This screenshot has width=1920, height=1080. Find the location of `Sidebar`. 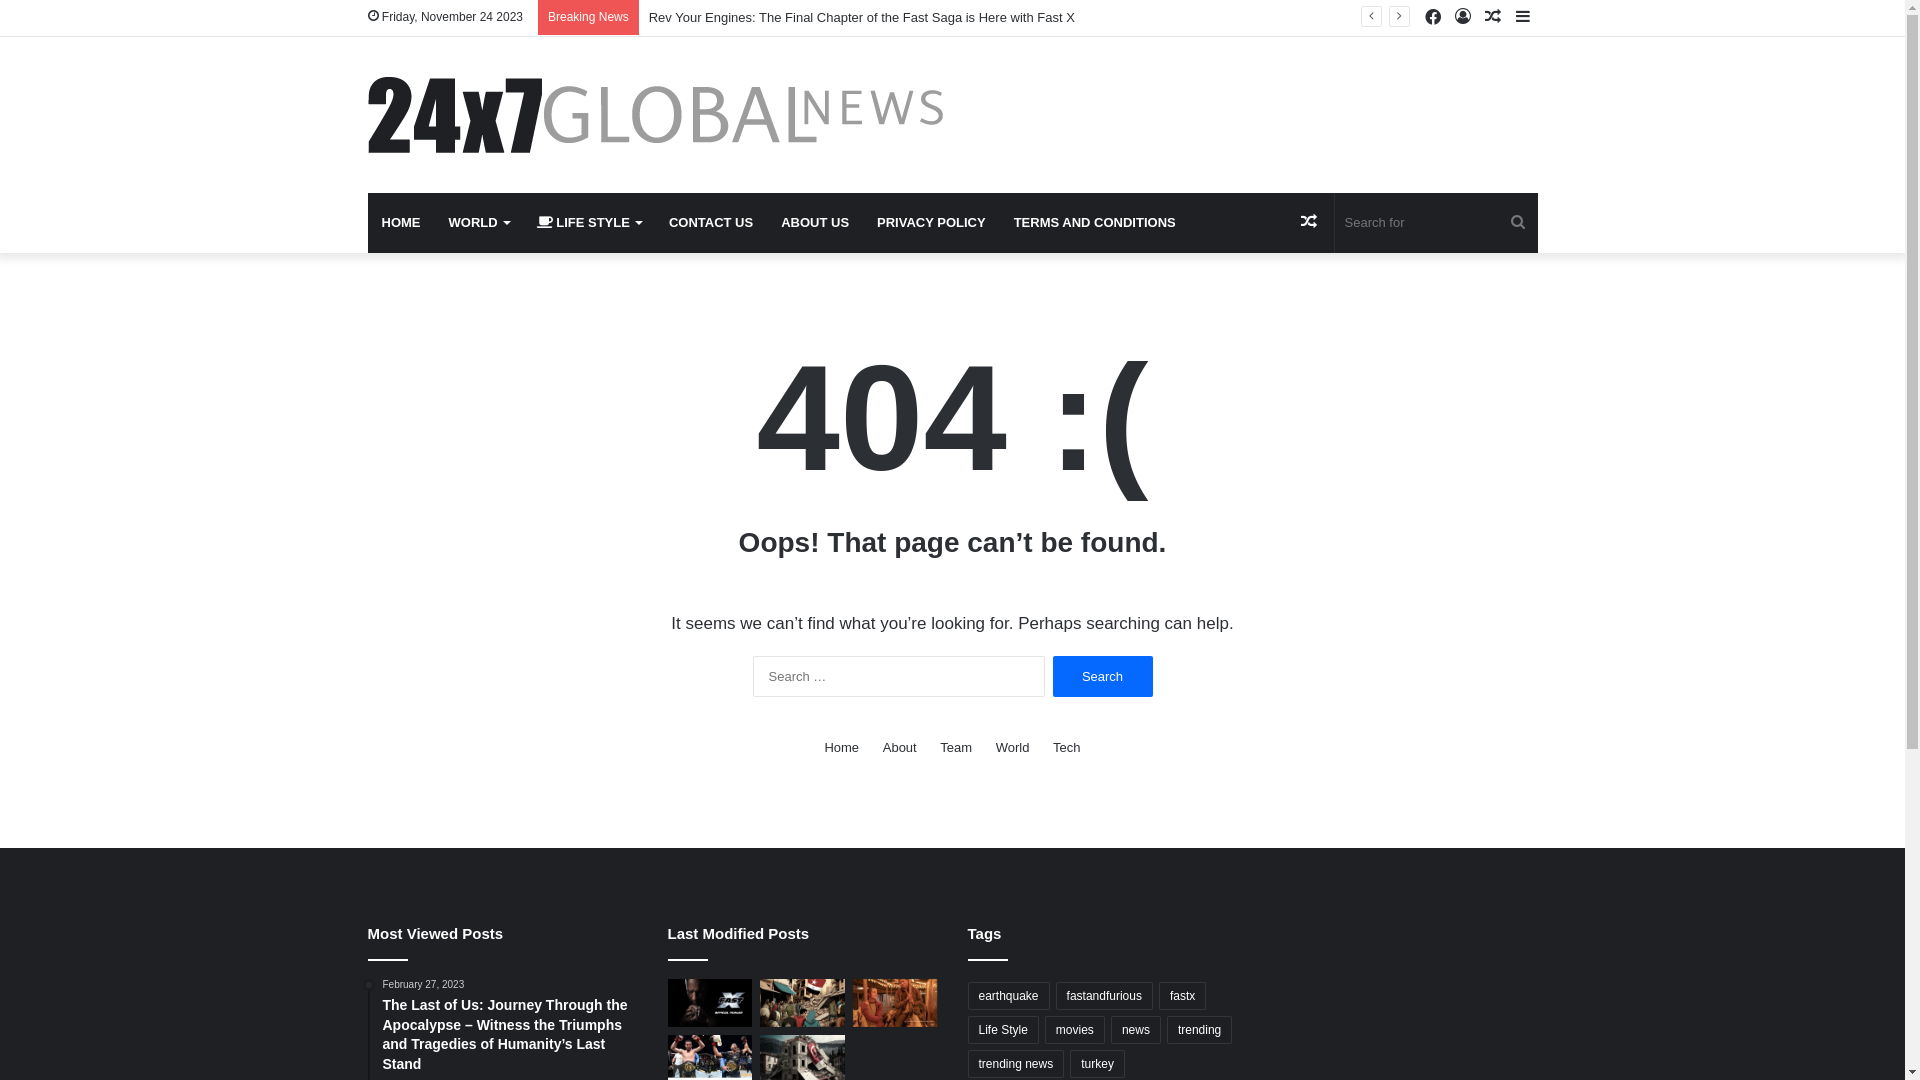

Sidebar is located at coordinates (1523, 18).